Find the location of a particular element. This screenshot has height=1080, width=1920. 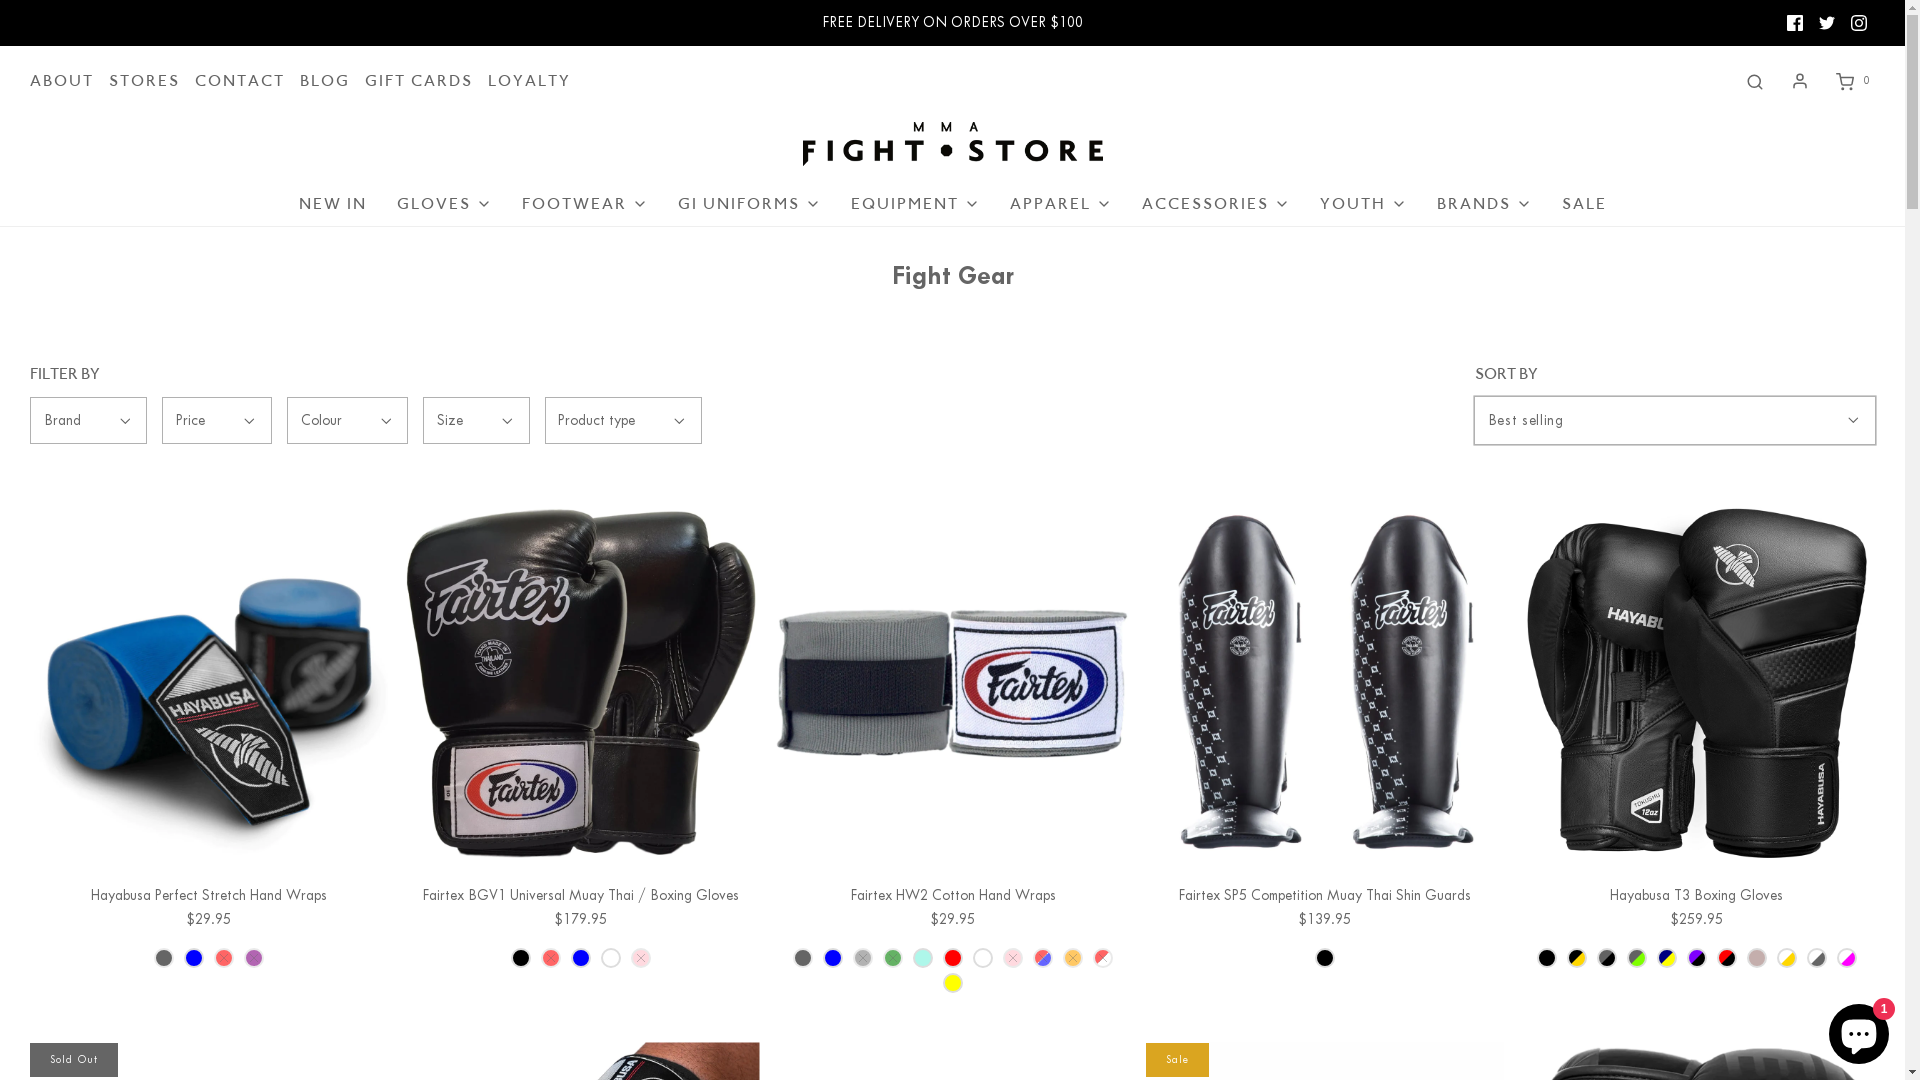

Search is located at coordinates (1755, 81).